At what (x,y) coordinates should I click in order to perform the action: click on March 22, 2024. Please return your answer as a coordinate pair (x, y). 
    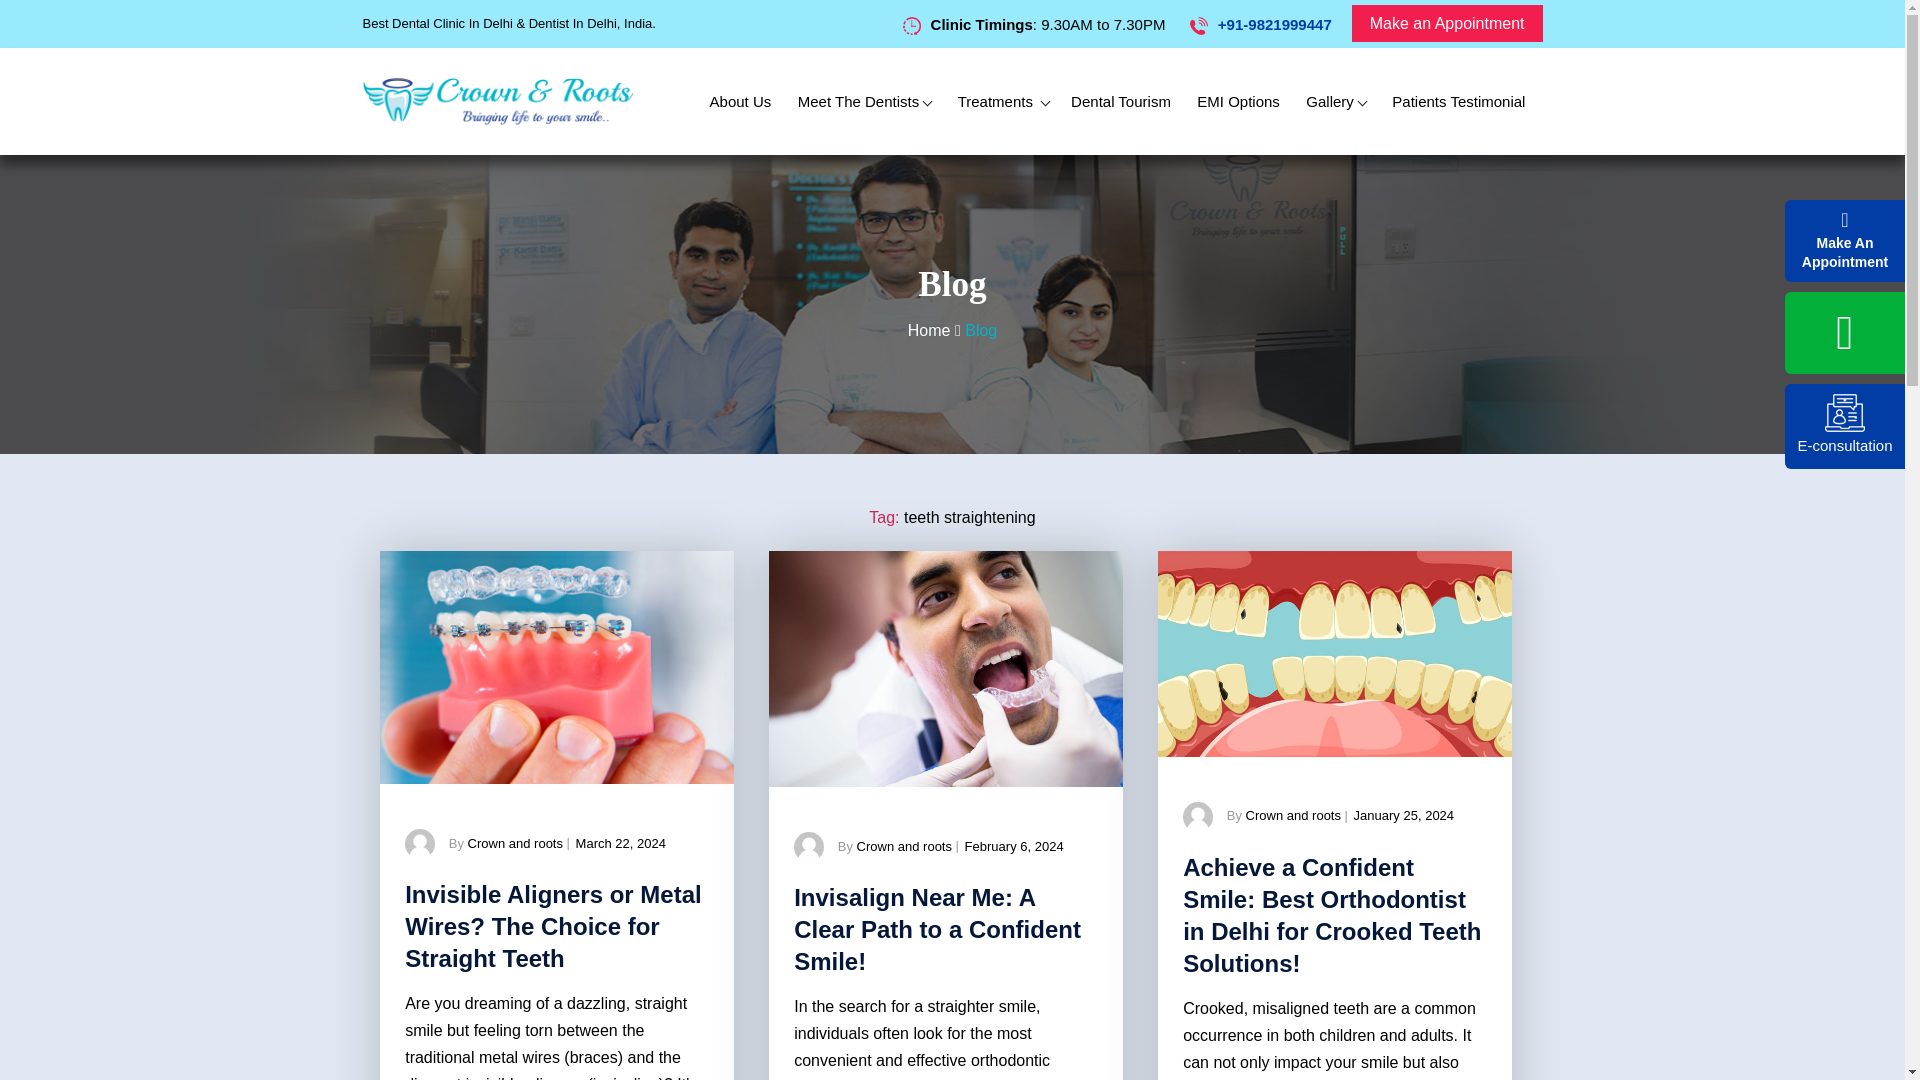
    Looking at the image, I should click on (621, 843).